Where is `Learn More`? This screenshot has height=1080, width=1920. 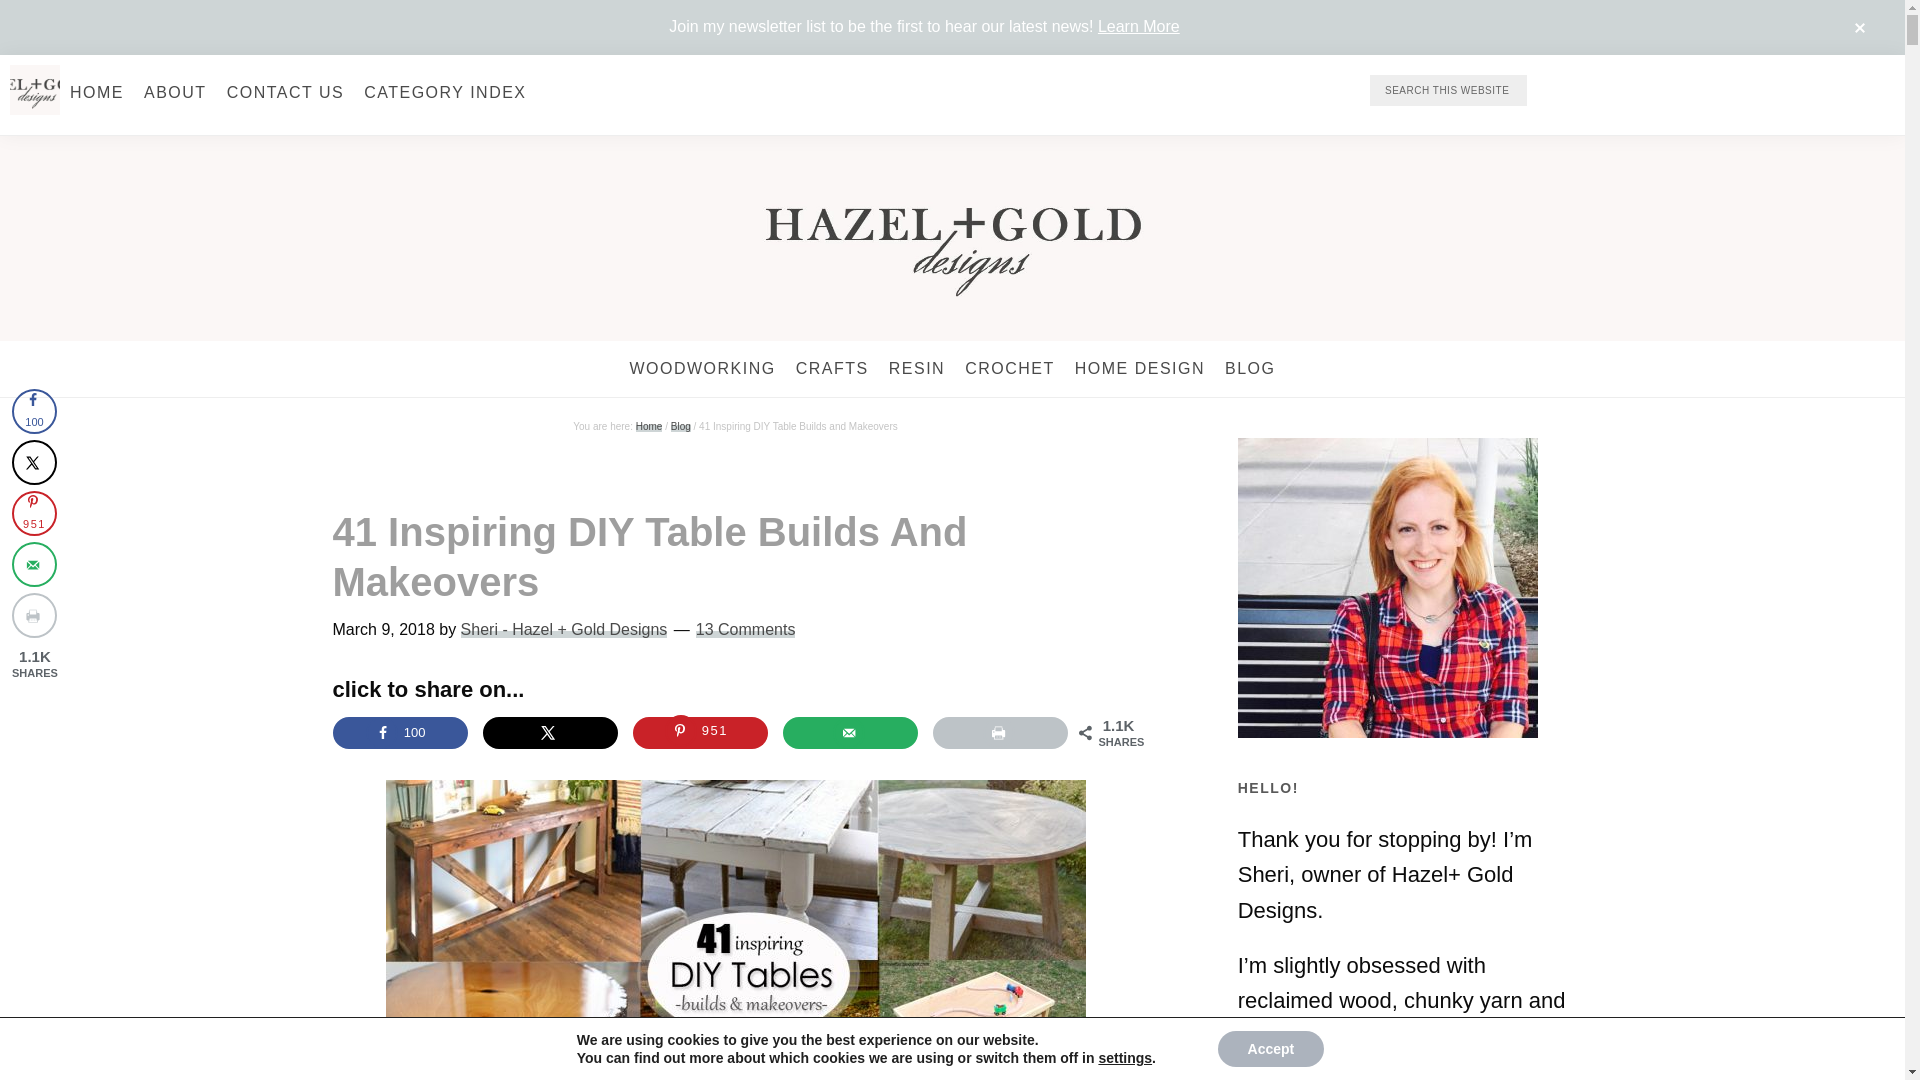 Learn More is located at coordinates (1139, 26).